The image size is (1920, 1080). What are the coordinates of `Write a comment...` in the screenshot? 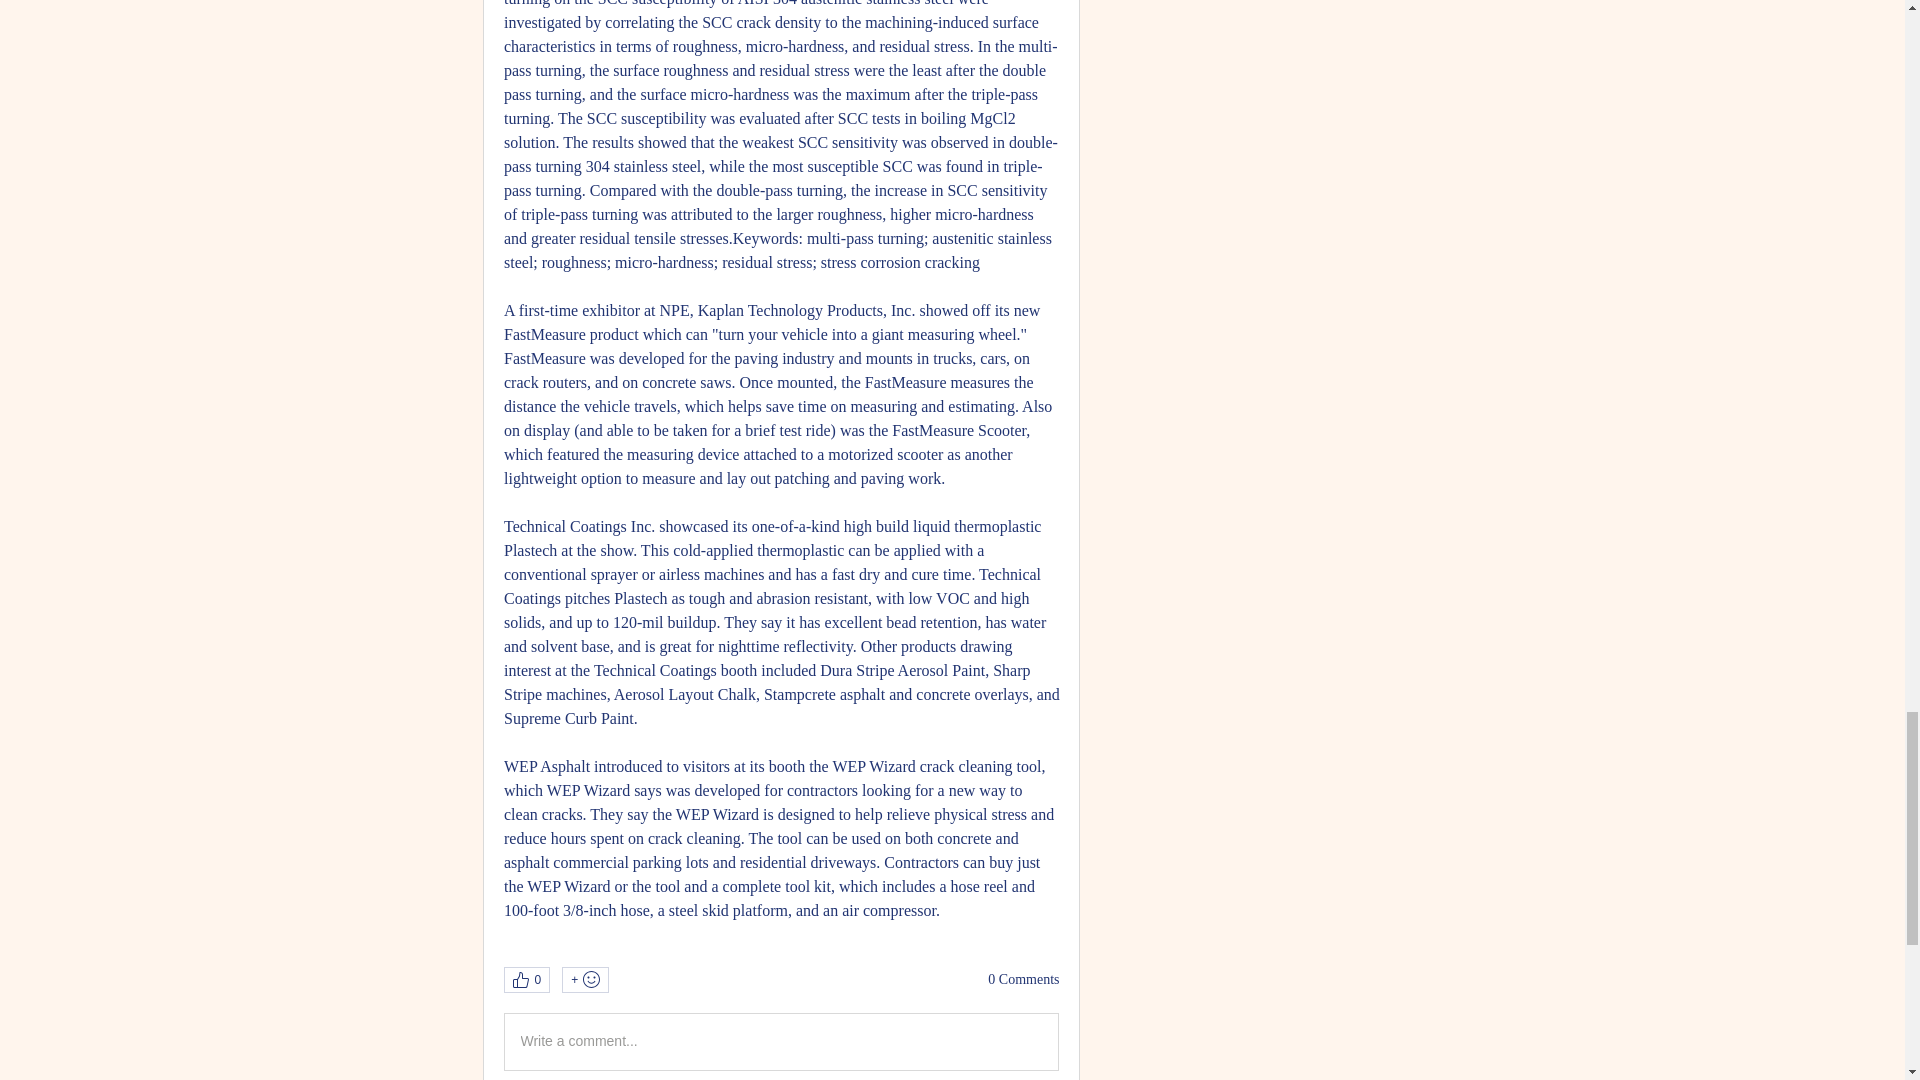 It's located at (780, 1042).